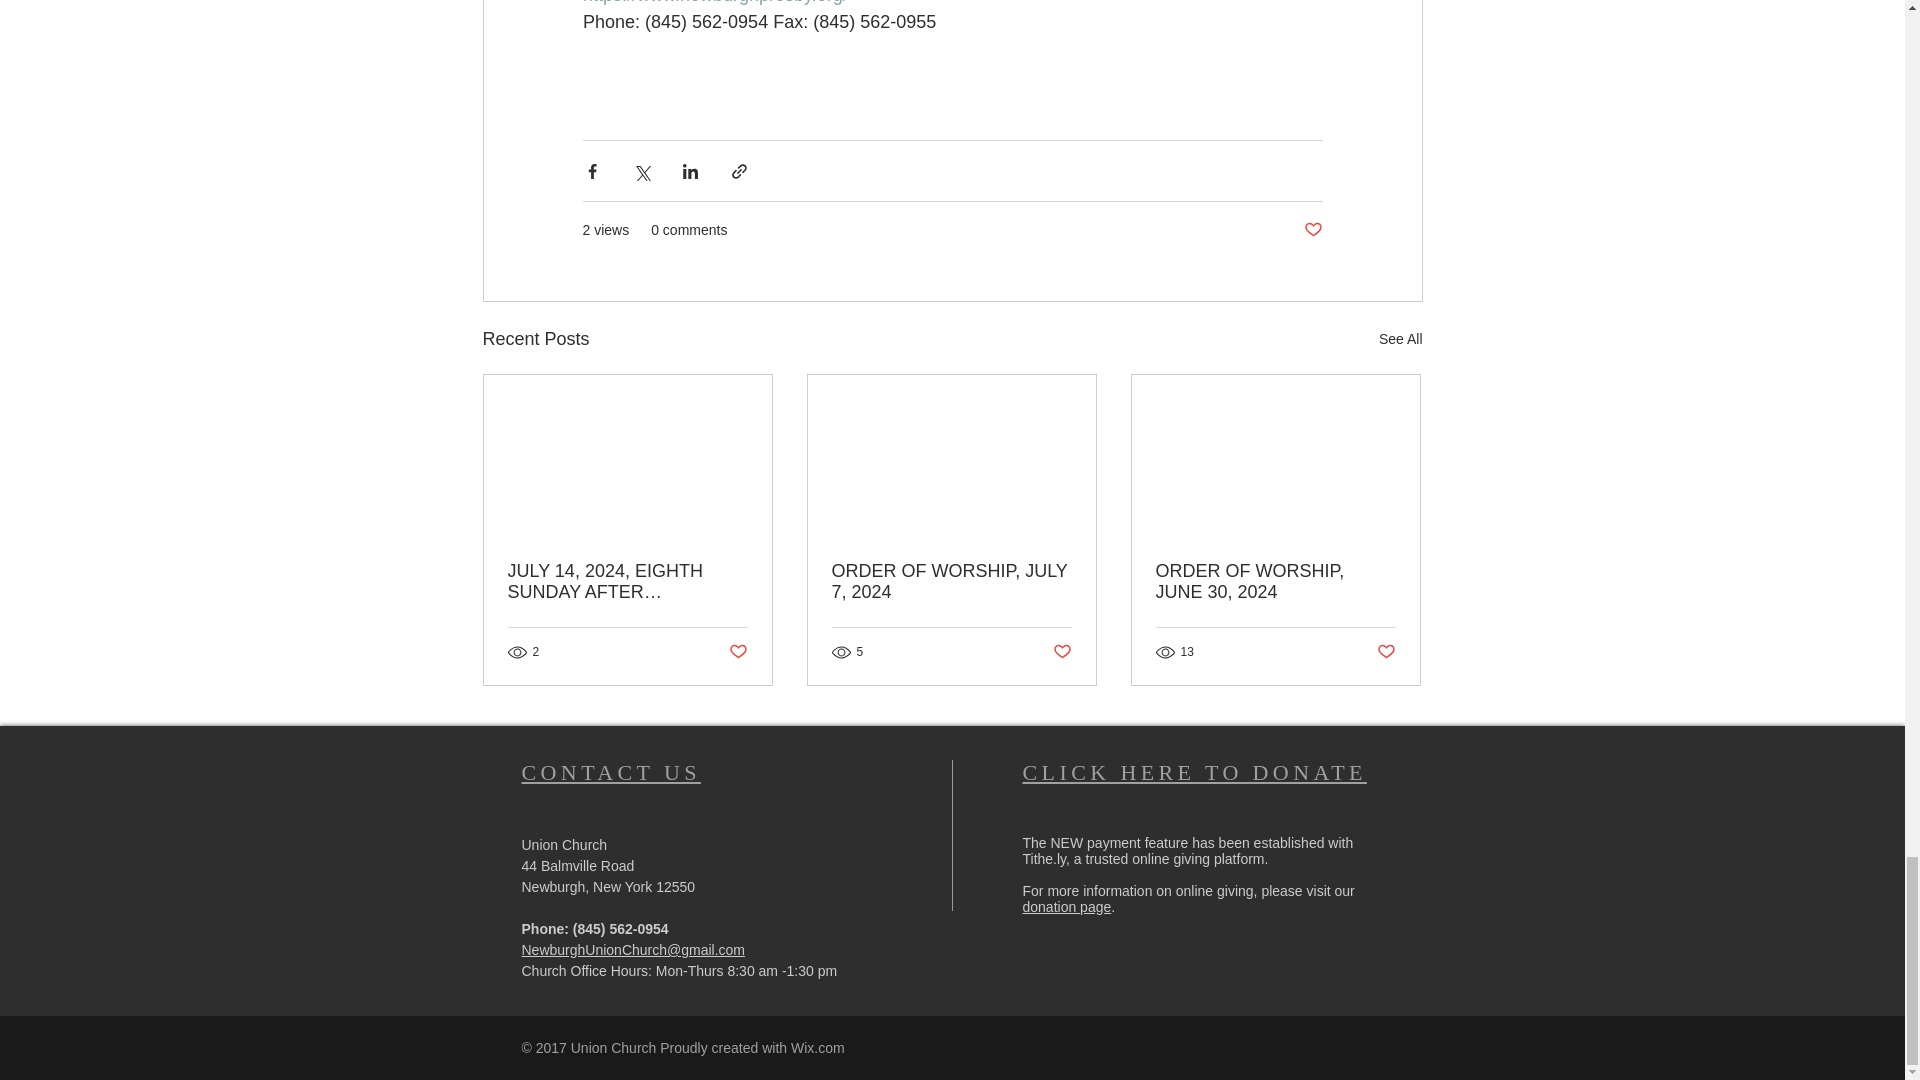 This screenshot has width=1920, height=1080. What do you see at coordinates (818, 1048) in the screenshot?
I see `Wix.com` at bounding box center [818, 1048].